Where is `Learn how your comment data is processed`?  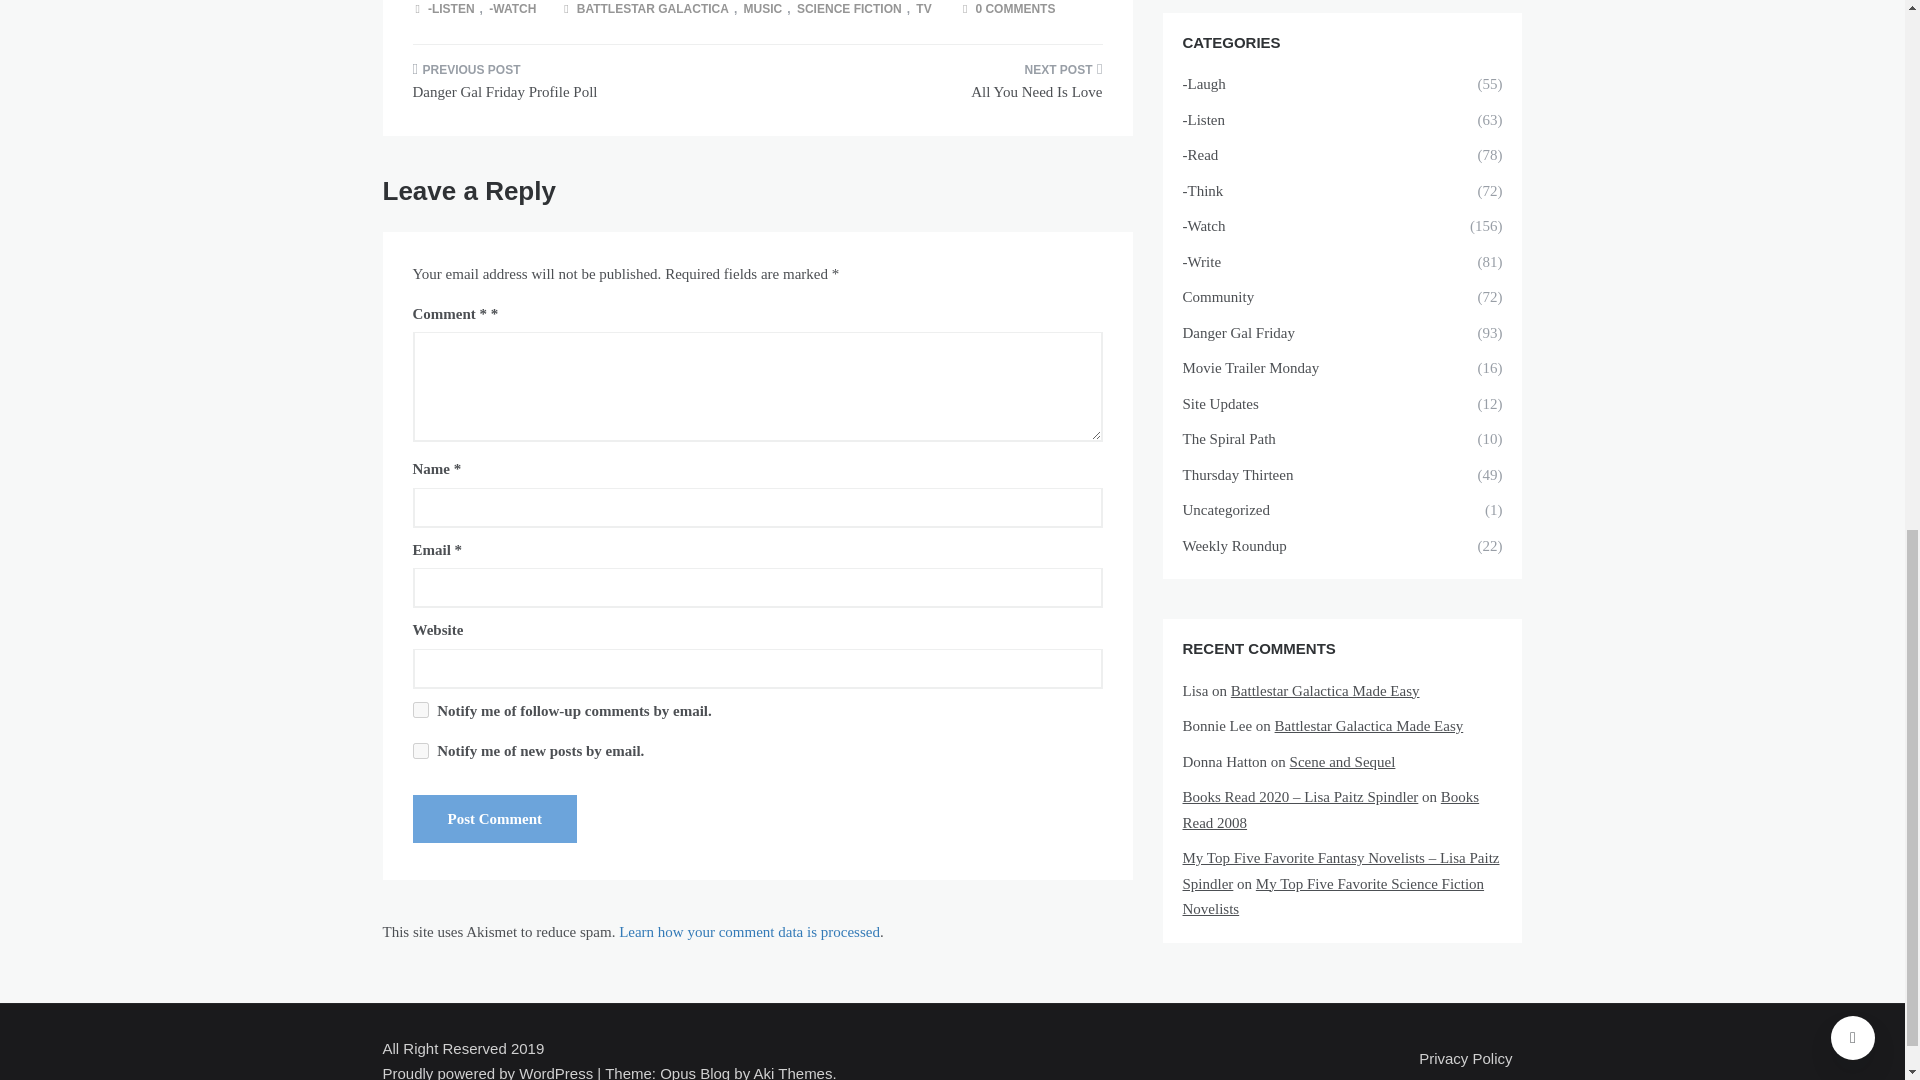
Learn how your comment data is processed is located at coordinates (748, 932).